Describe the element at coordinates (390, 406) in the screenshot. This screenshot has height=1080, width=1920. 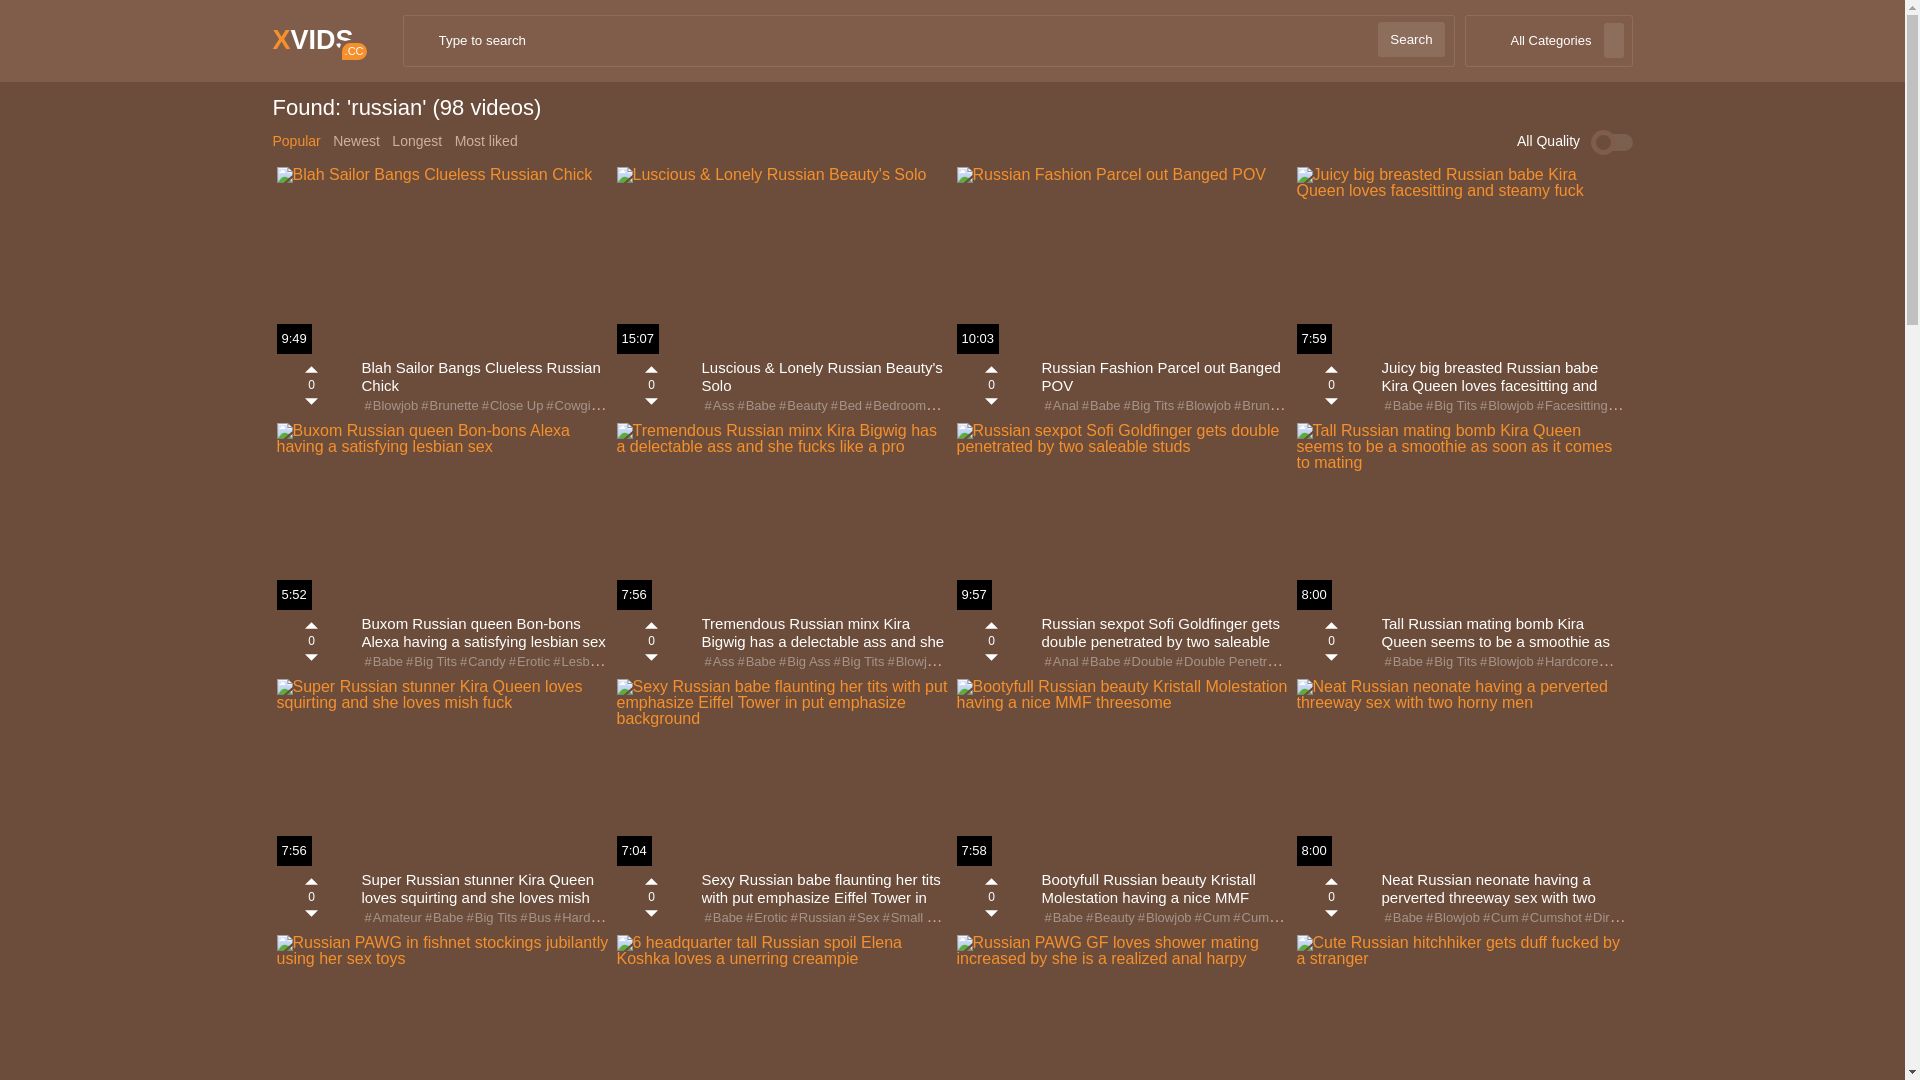
I see `Blowjob` at that location.